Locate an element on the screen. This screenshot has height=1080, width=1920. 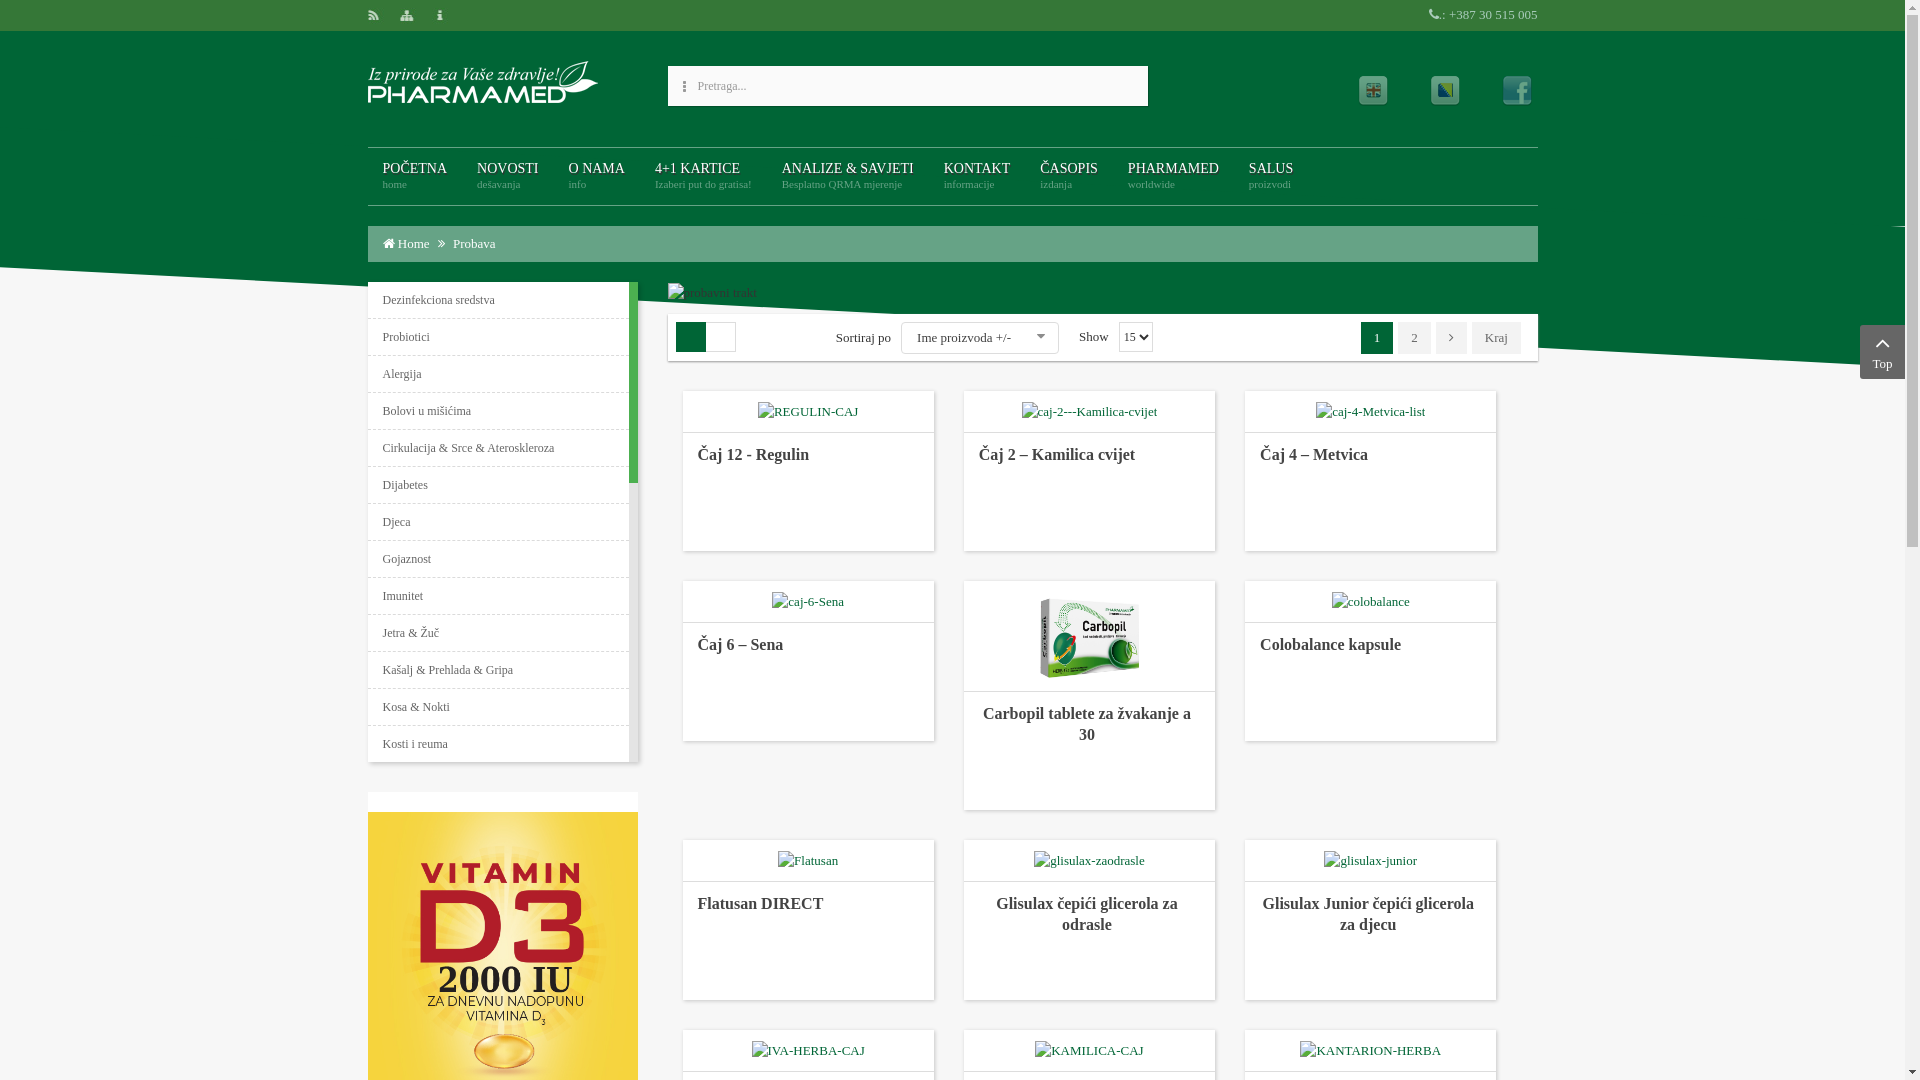
Krvni pritisak & Krvni sudovi is located at coordinates (498, 781).